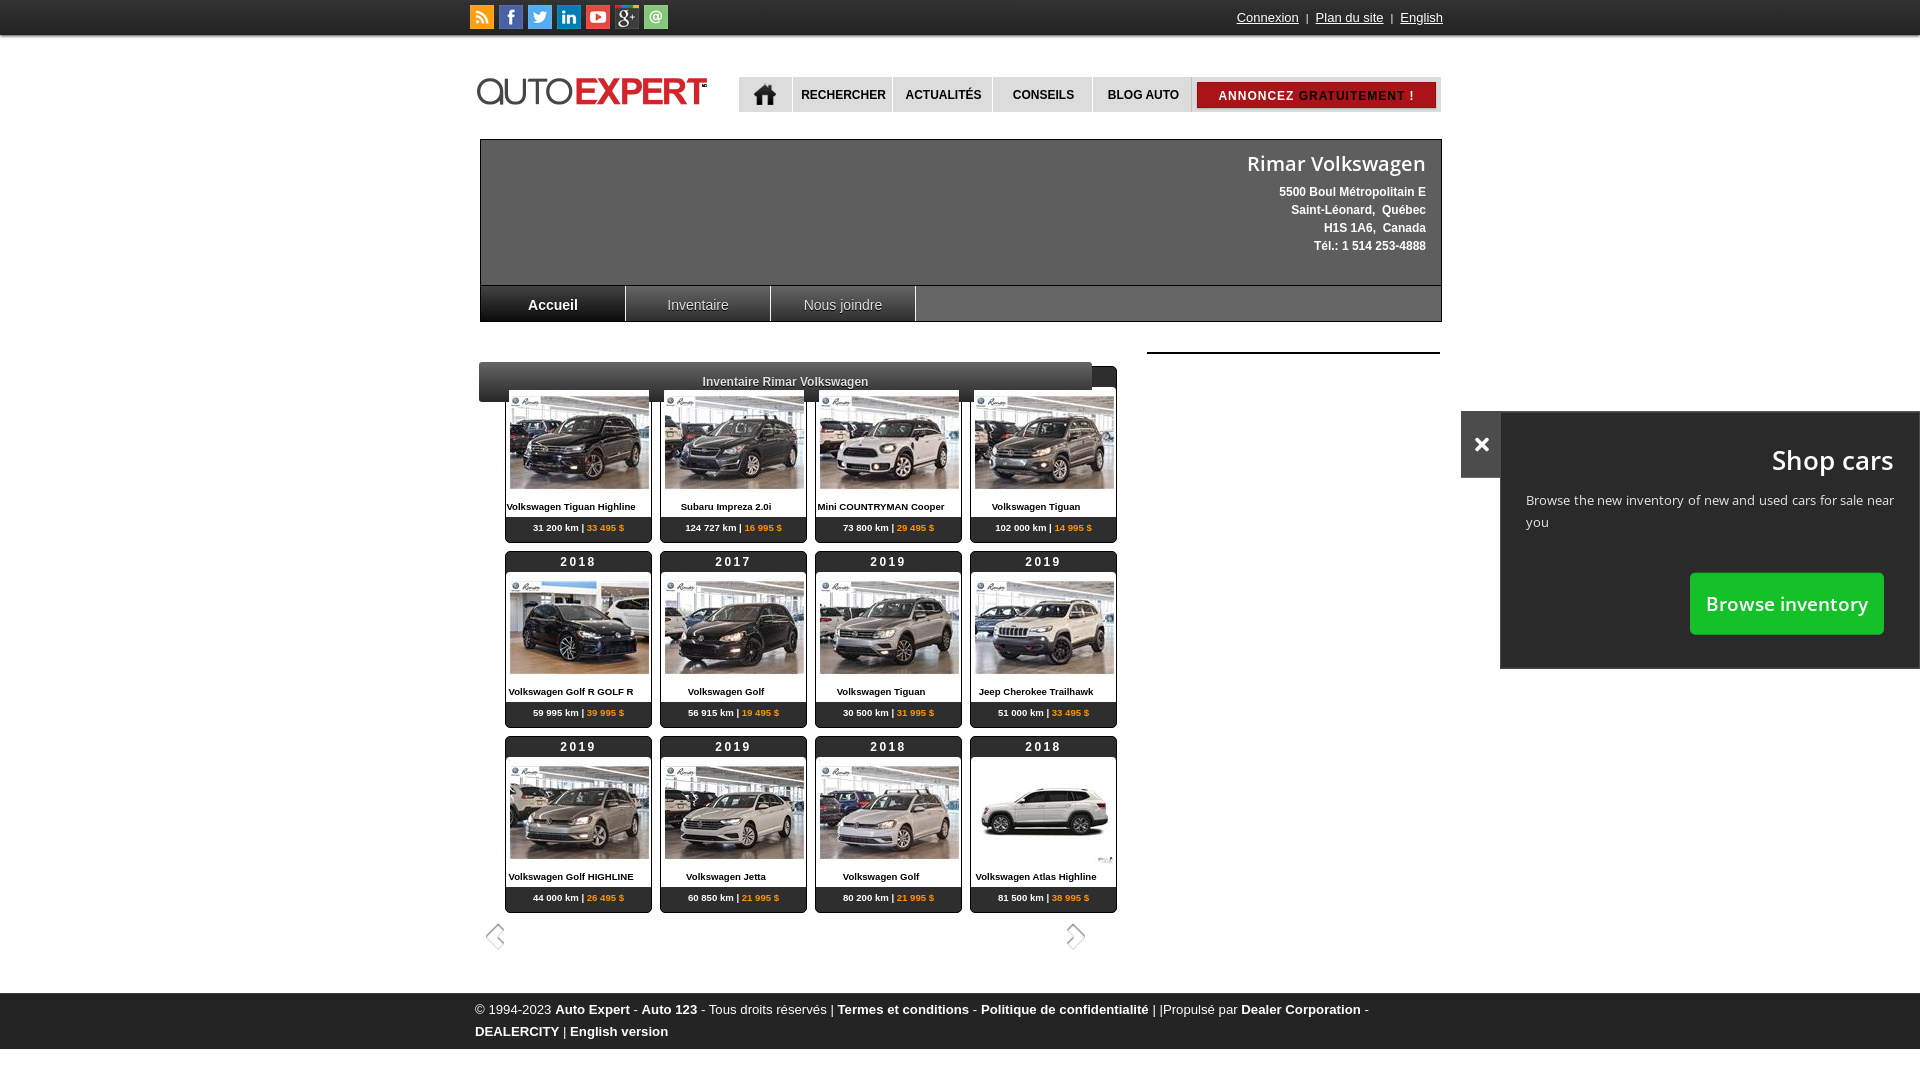  What do you see at coordinates (670, 1010) in the screenshot?
I see `Auto 123` at bounding box center [670, 1010].